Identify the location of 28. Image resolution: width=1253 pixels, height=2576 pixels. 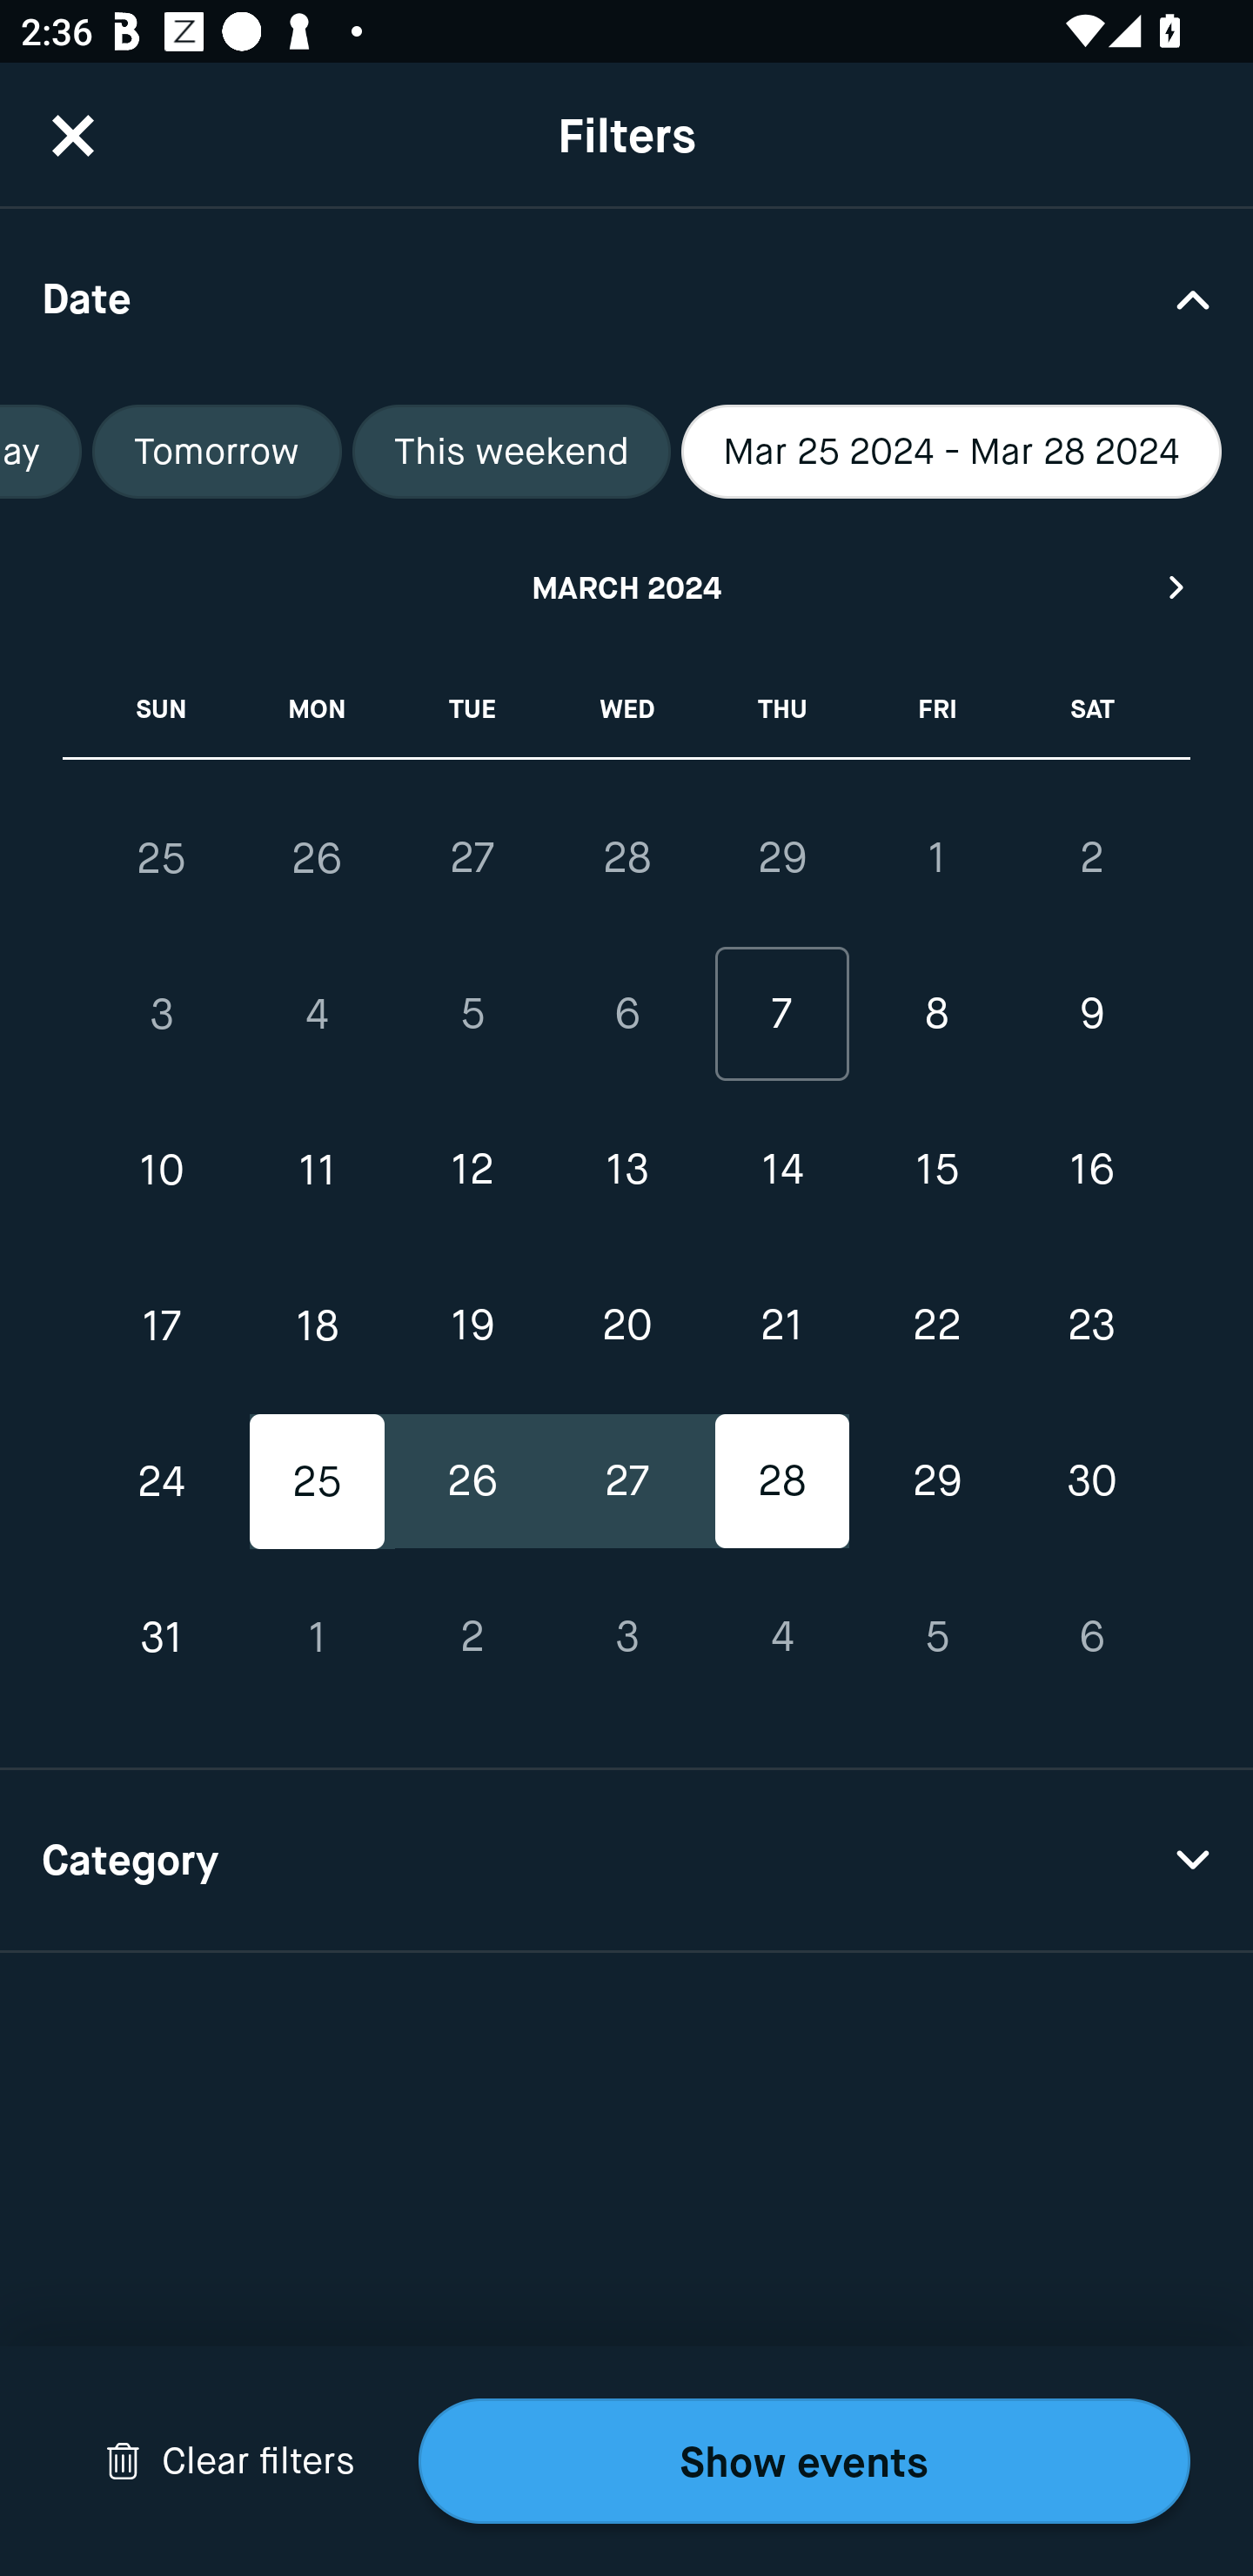
(781, 1481).